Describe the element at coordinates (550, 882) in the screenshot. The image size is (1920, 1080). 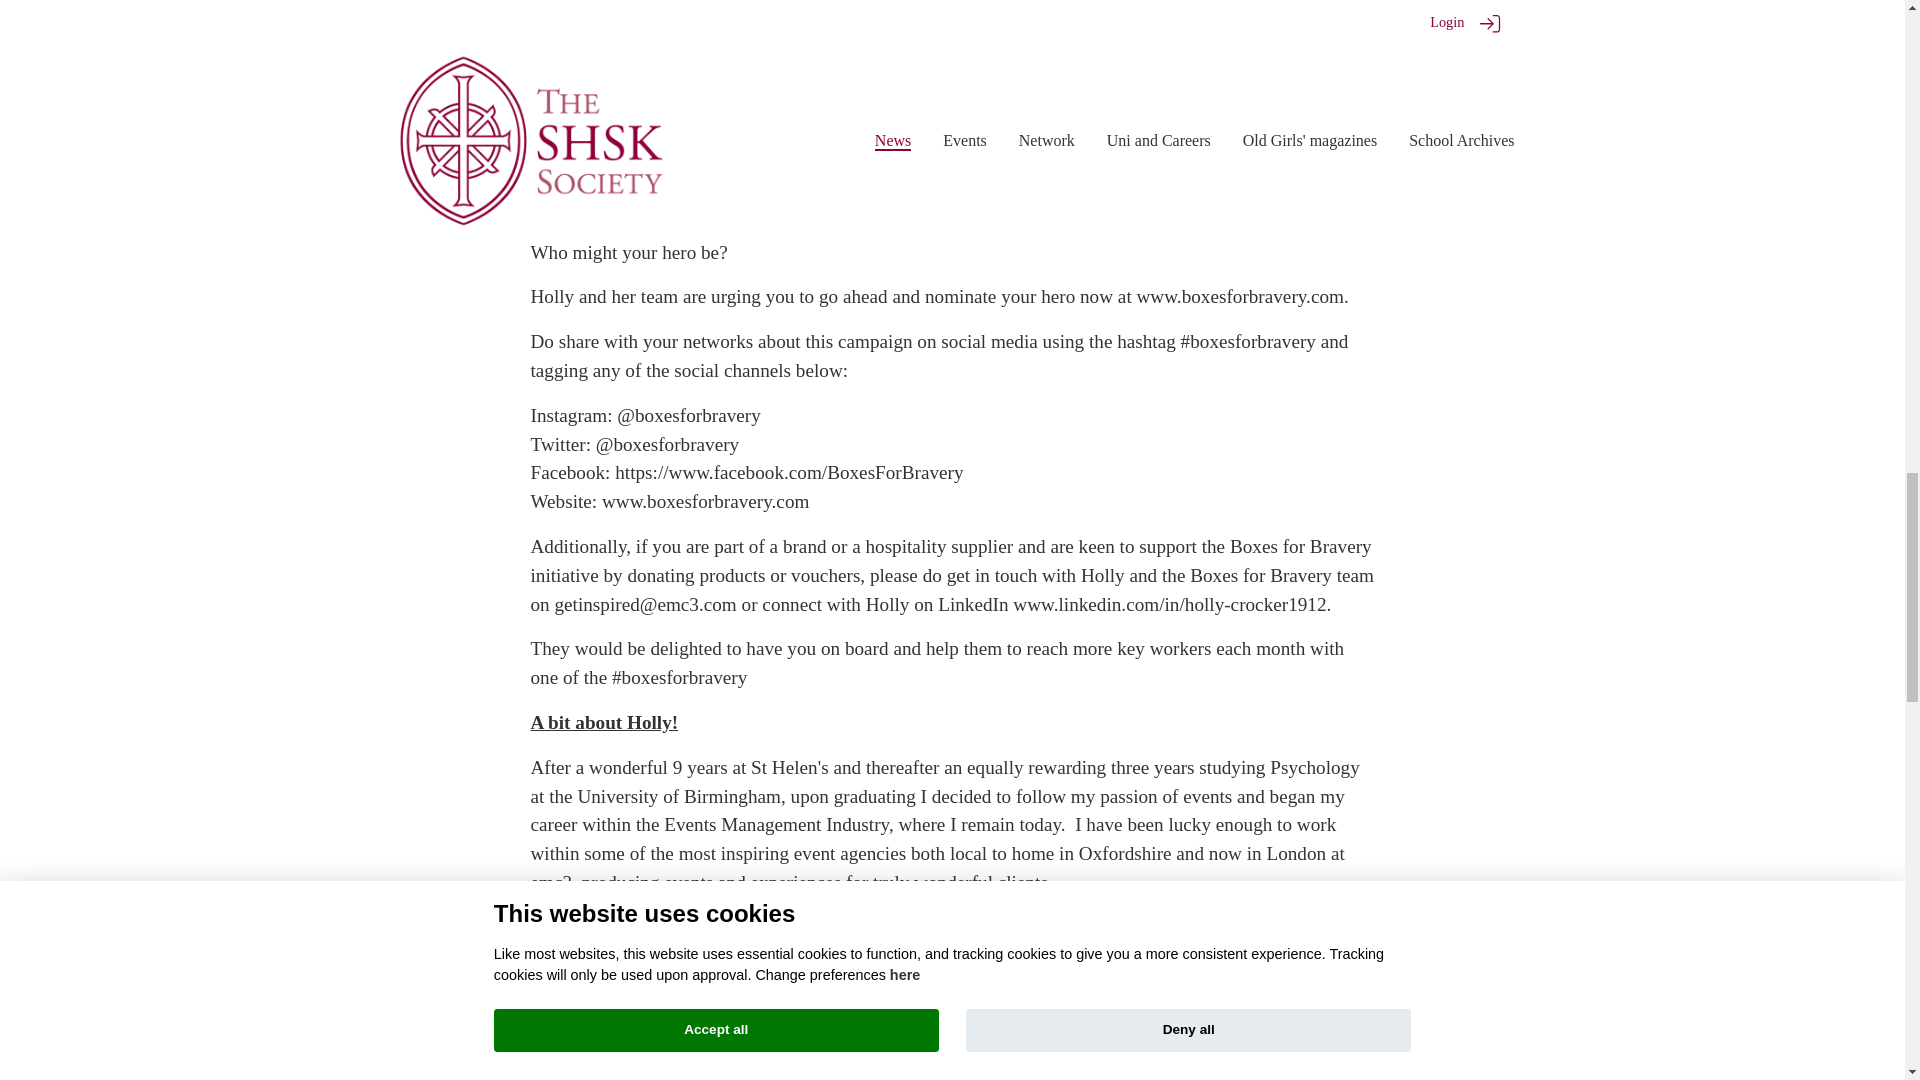
I see `emc3` at that location.